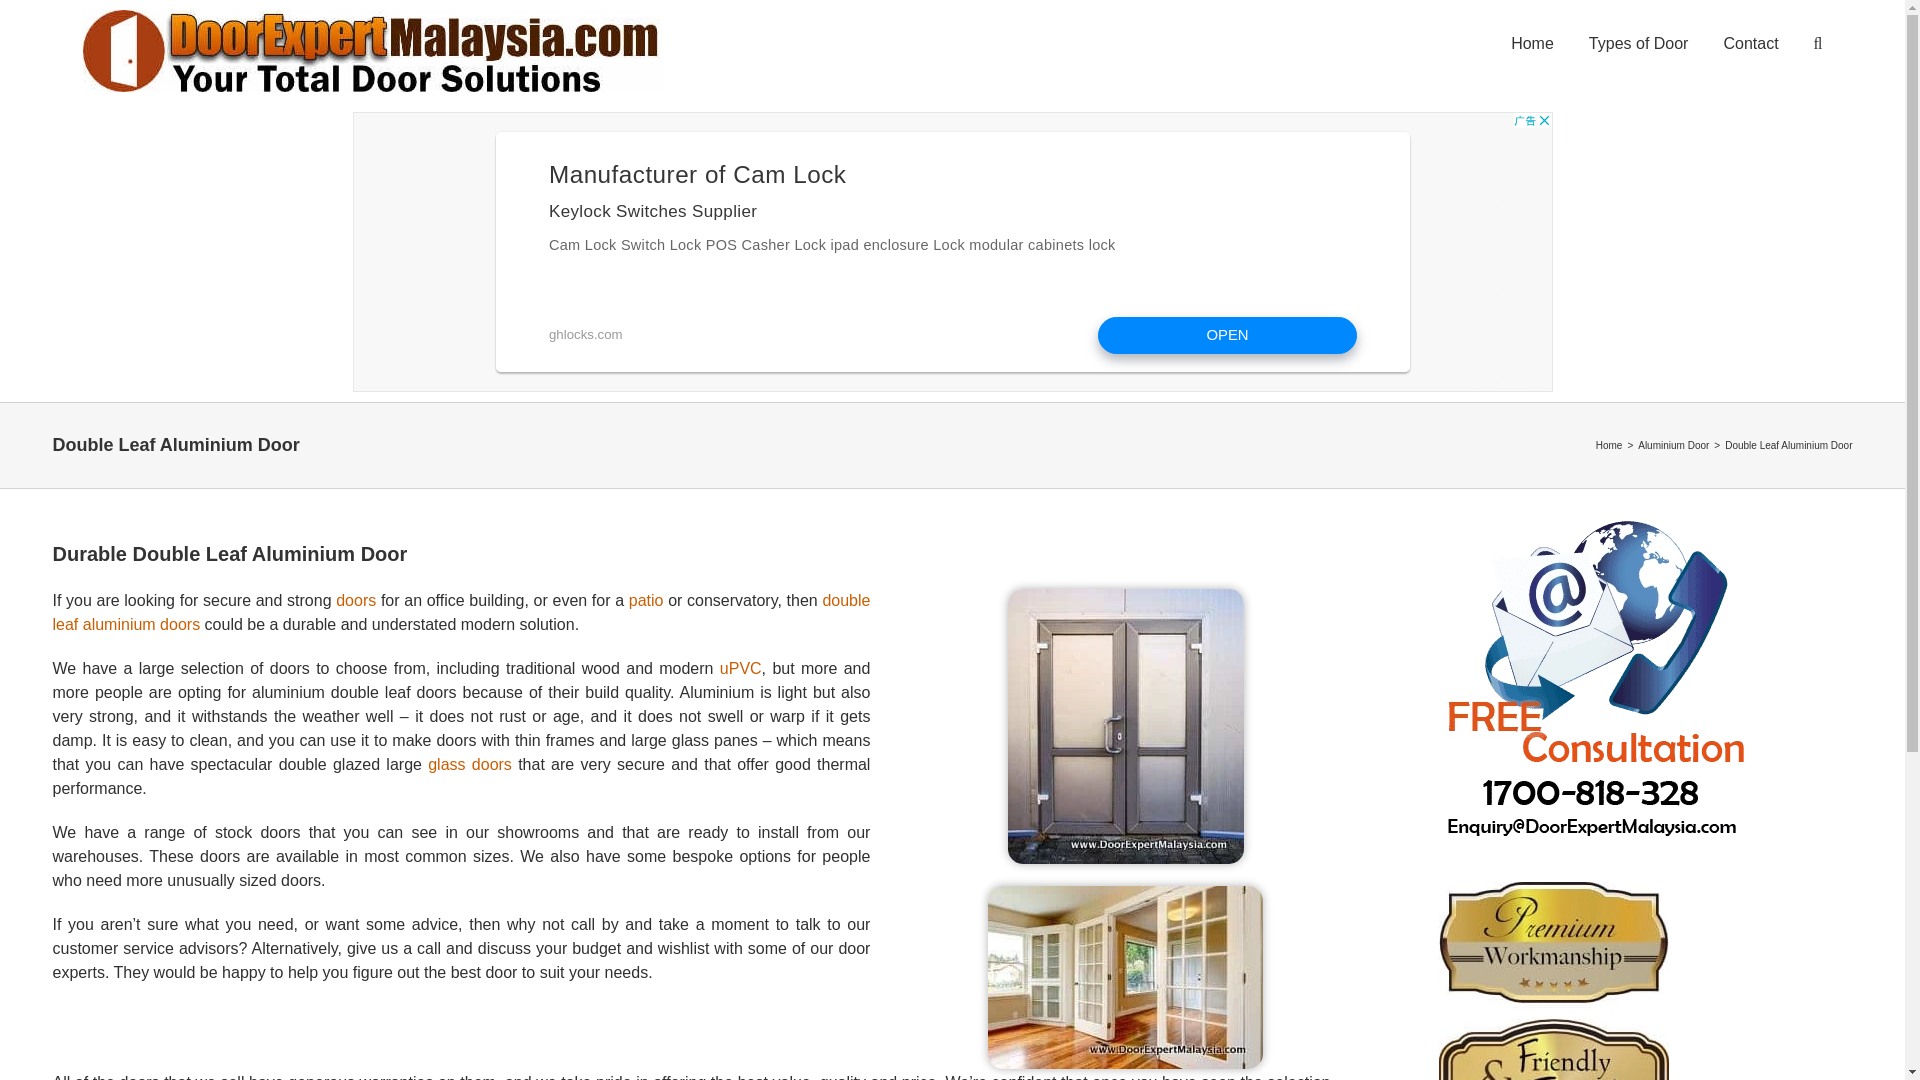  What do you see at coordinates (690, 554) in the screenshot?
I see `Durable Double Leaf Aluminium Door` at bounding box center [690, 554].